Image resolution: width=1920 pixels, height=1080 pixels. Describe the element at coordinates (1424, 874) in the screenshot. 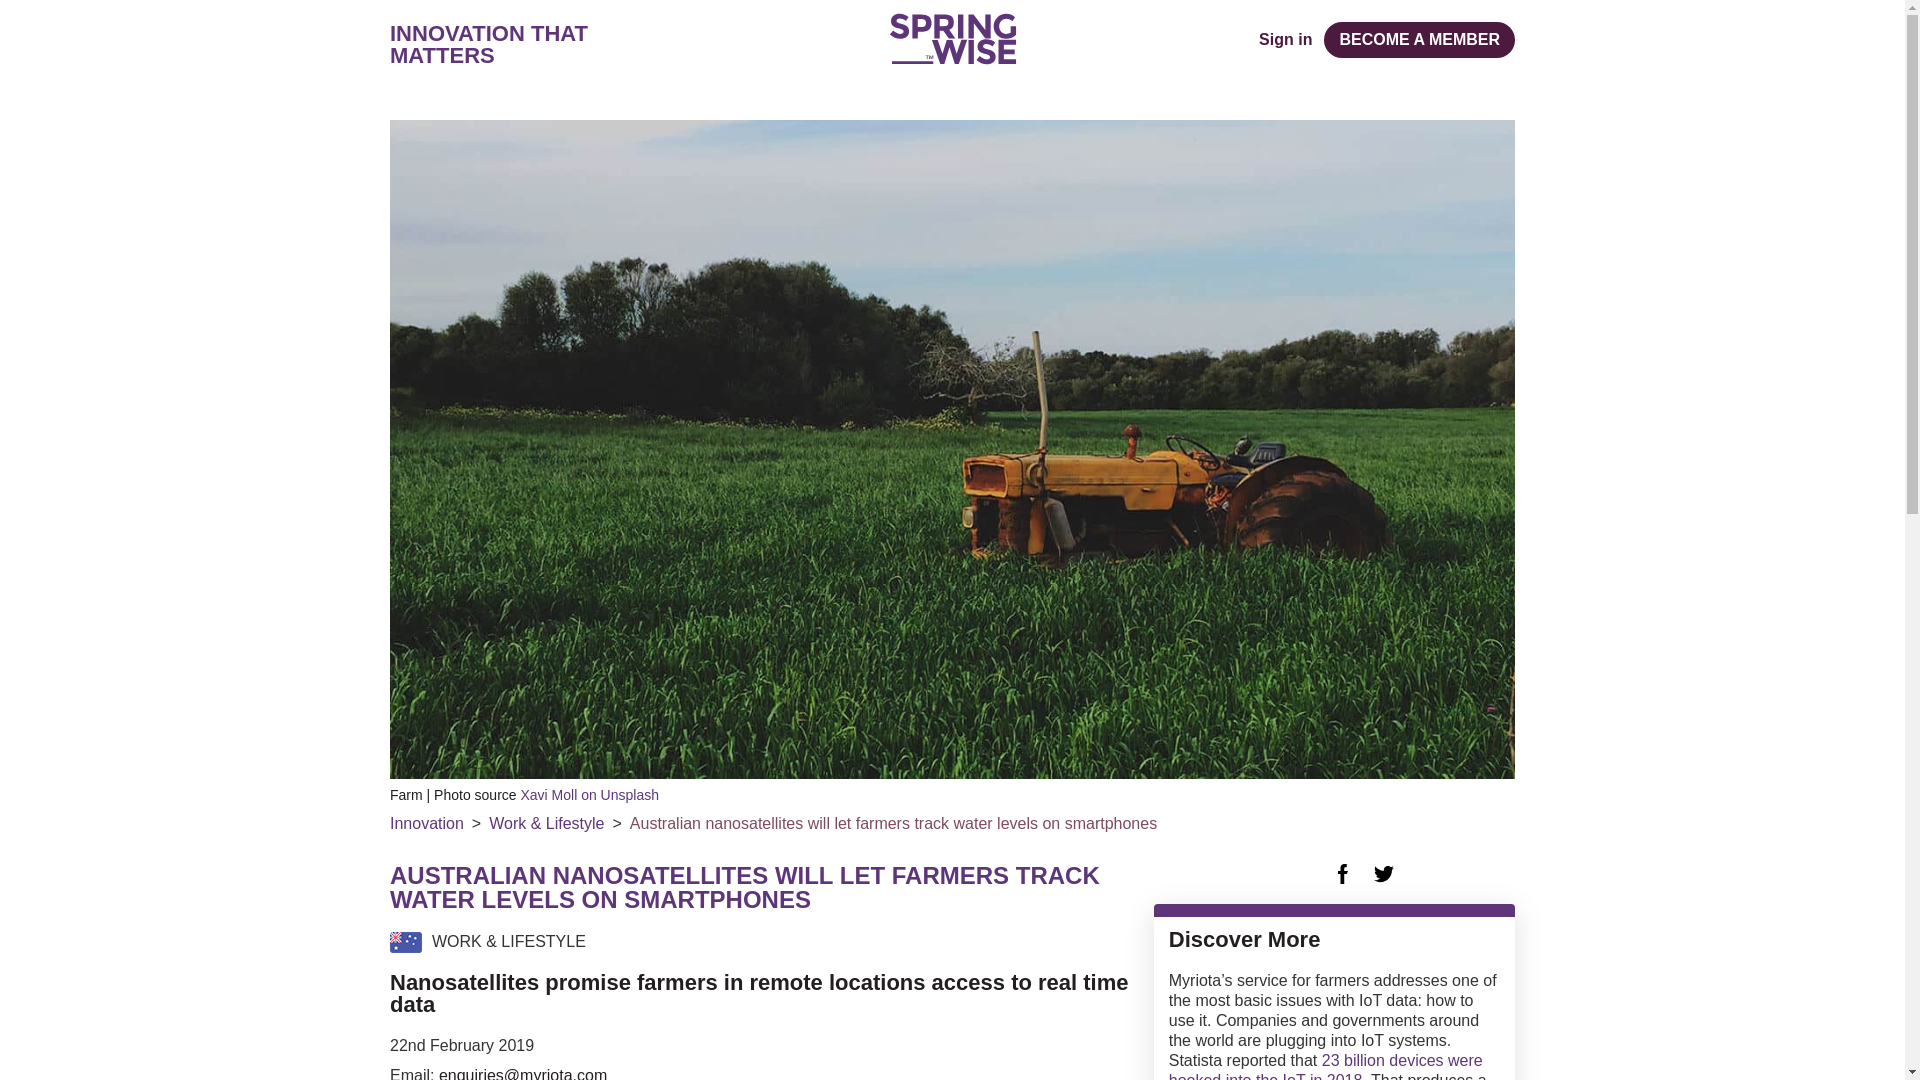

I see `Tumblr` at that location.